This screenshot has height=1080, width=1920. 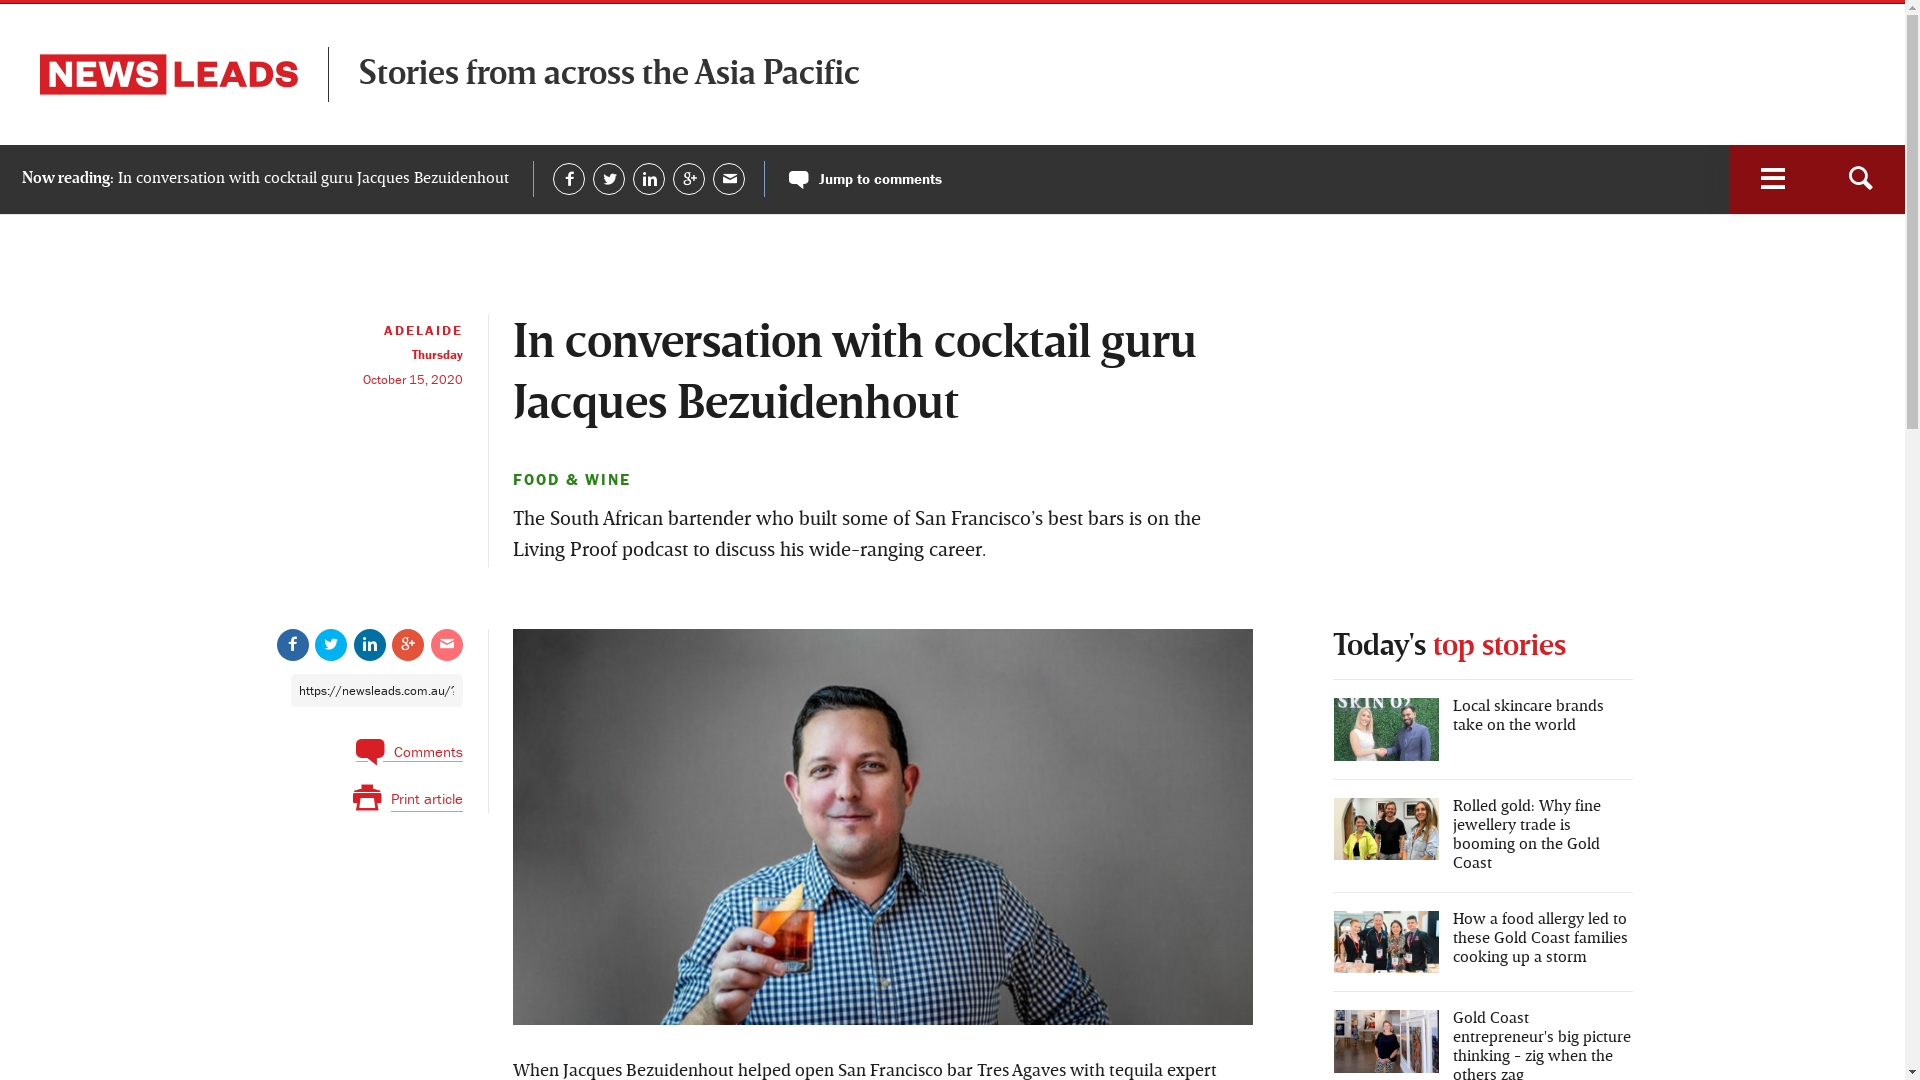 I want to click on Comments, so click(x=410, y=746).